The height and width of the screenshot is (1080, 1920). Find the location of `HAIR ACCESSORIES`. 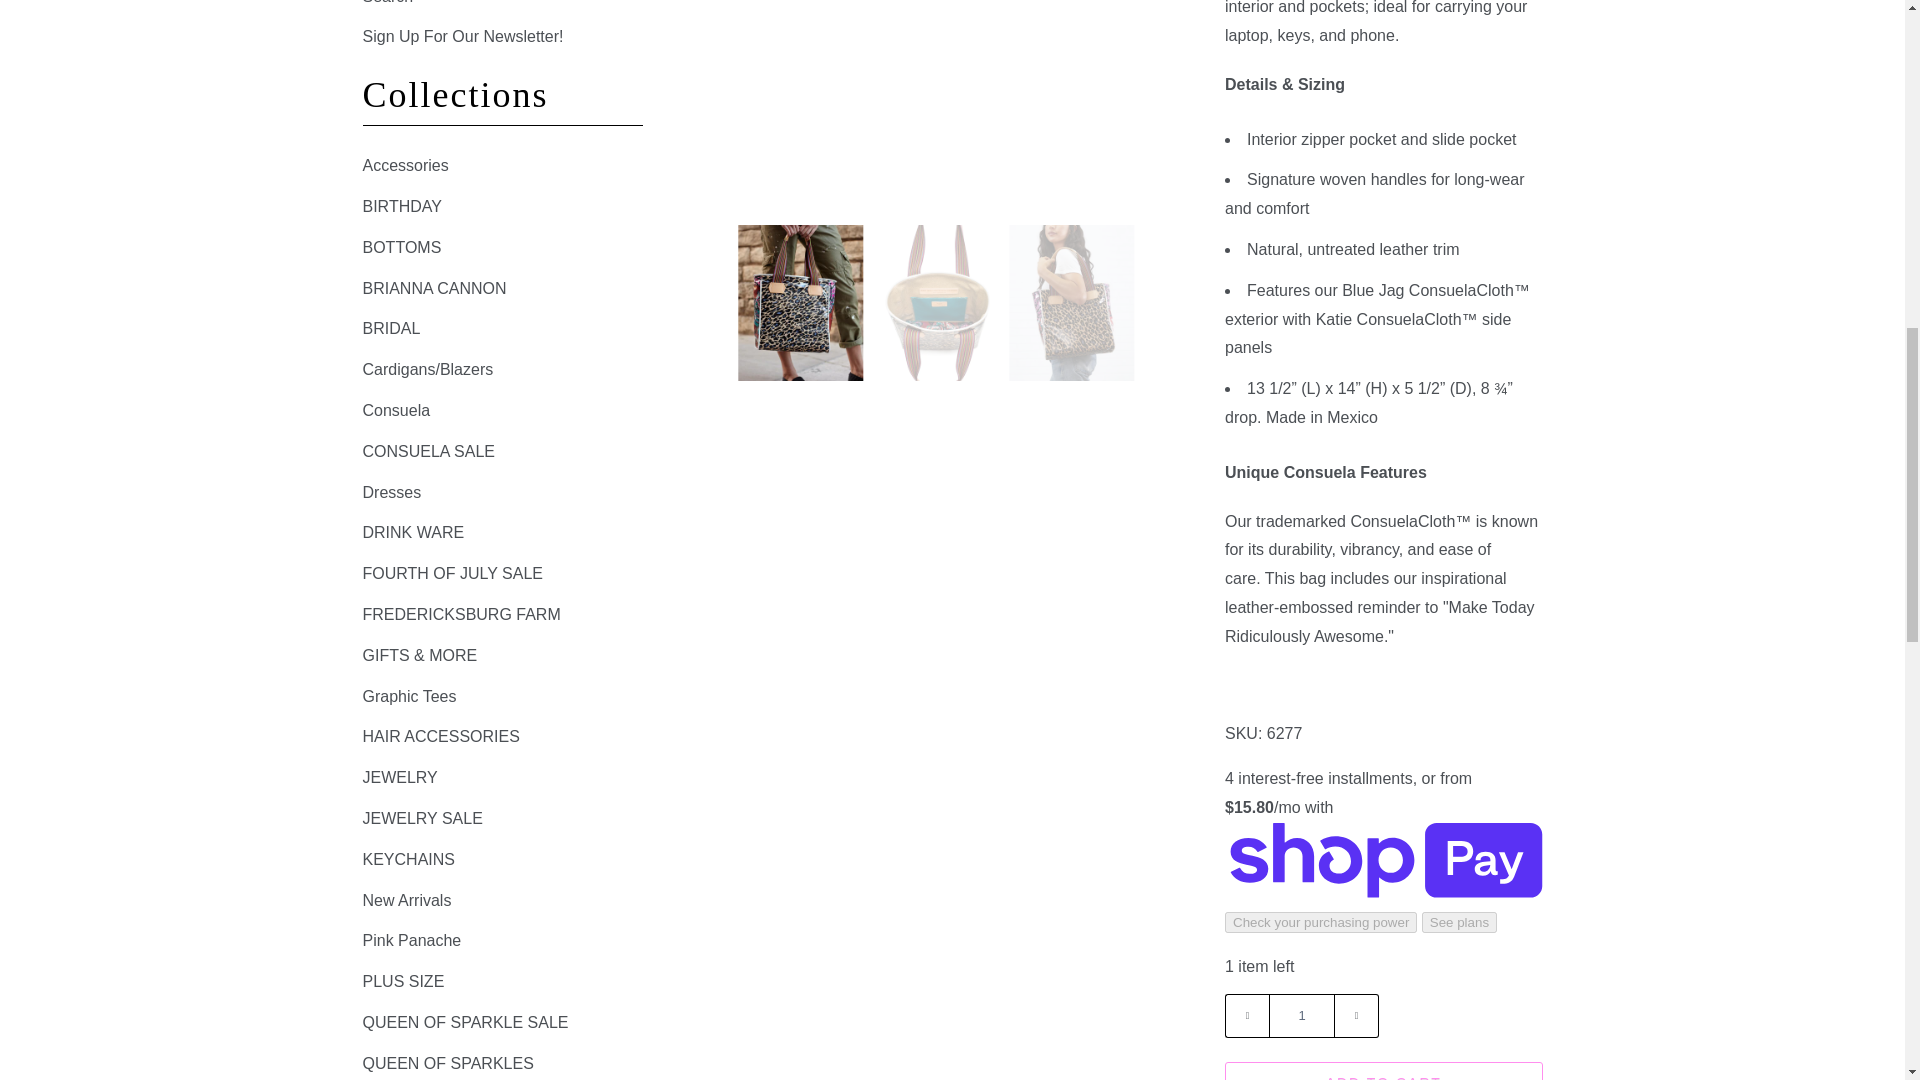

HAIR ACCESSORIES is located at coordinates (440, 736).